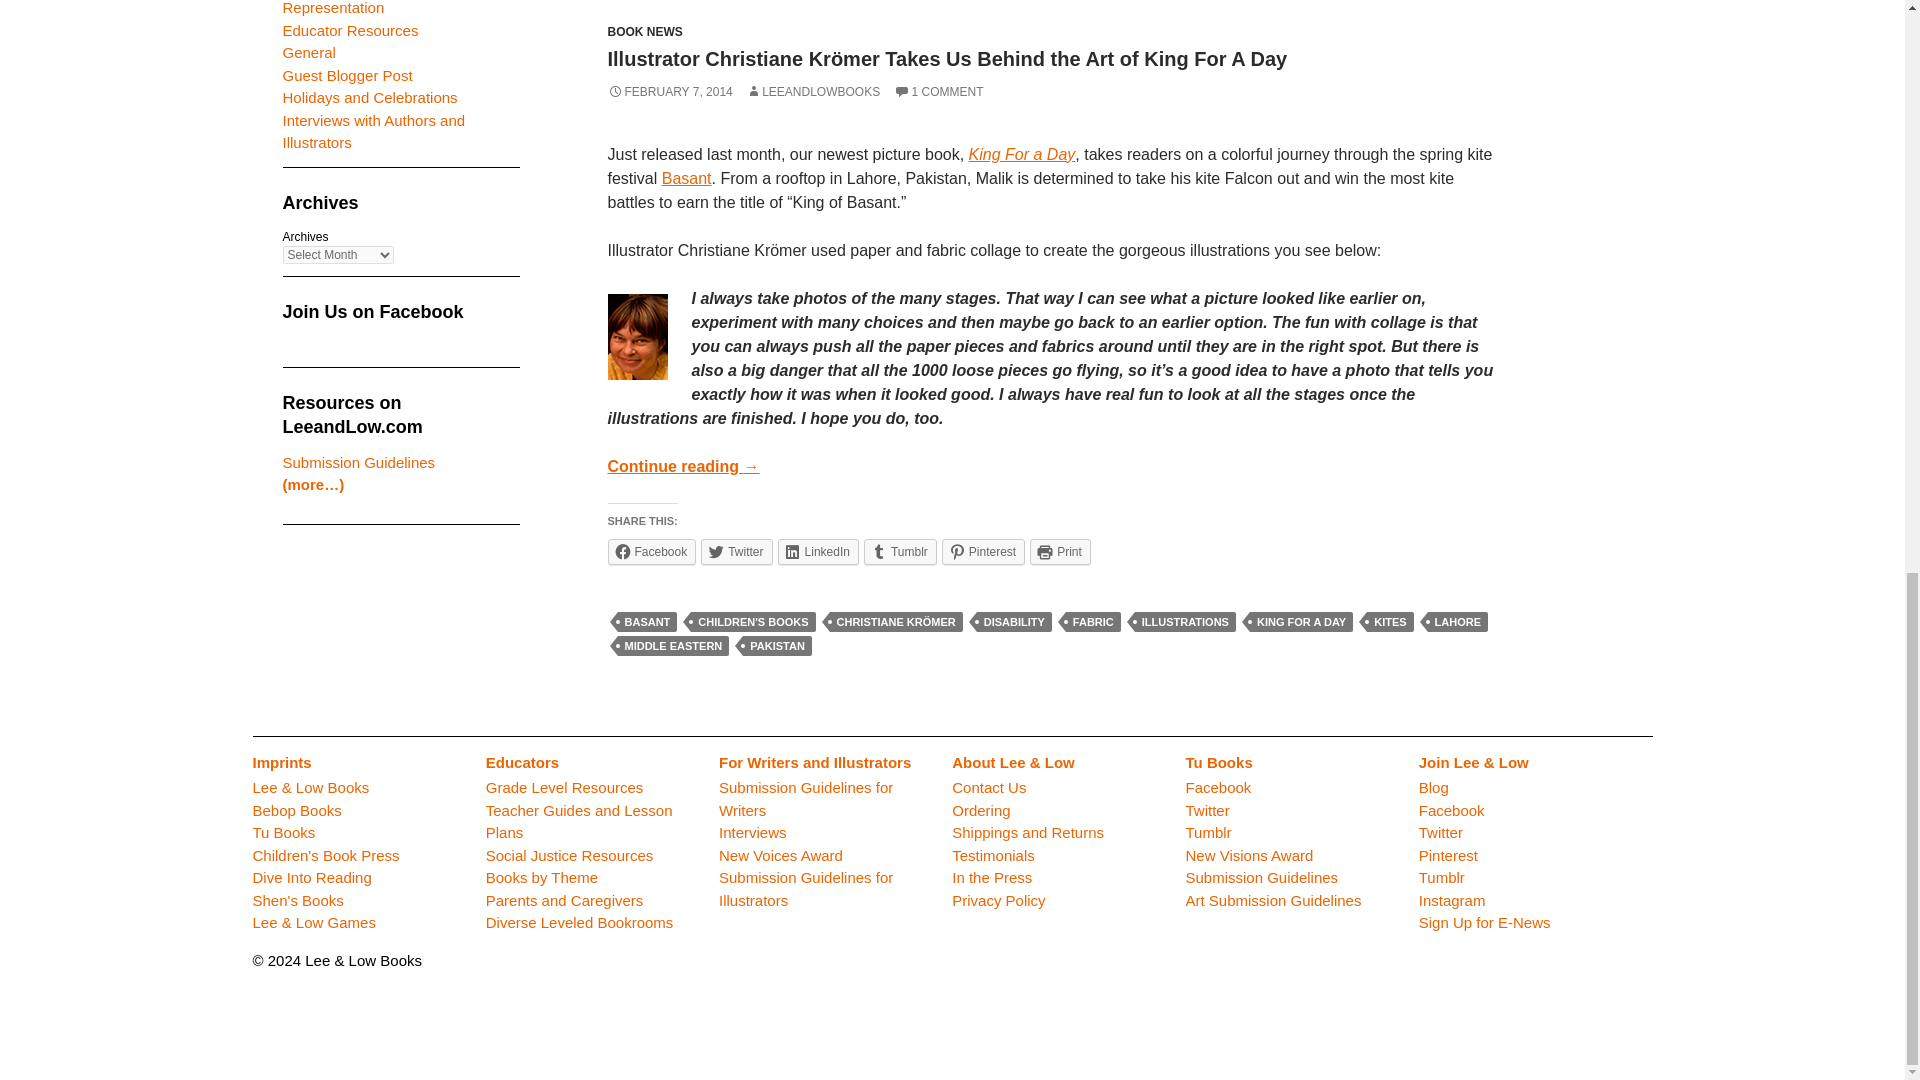 The image size is (1920, 1080). What do you see at coordinates (670, 92) in the screenshot?
I see `FEBRUARY 7, 2014` at bounding box center [670, 92].